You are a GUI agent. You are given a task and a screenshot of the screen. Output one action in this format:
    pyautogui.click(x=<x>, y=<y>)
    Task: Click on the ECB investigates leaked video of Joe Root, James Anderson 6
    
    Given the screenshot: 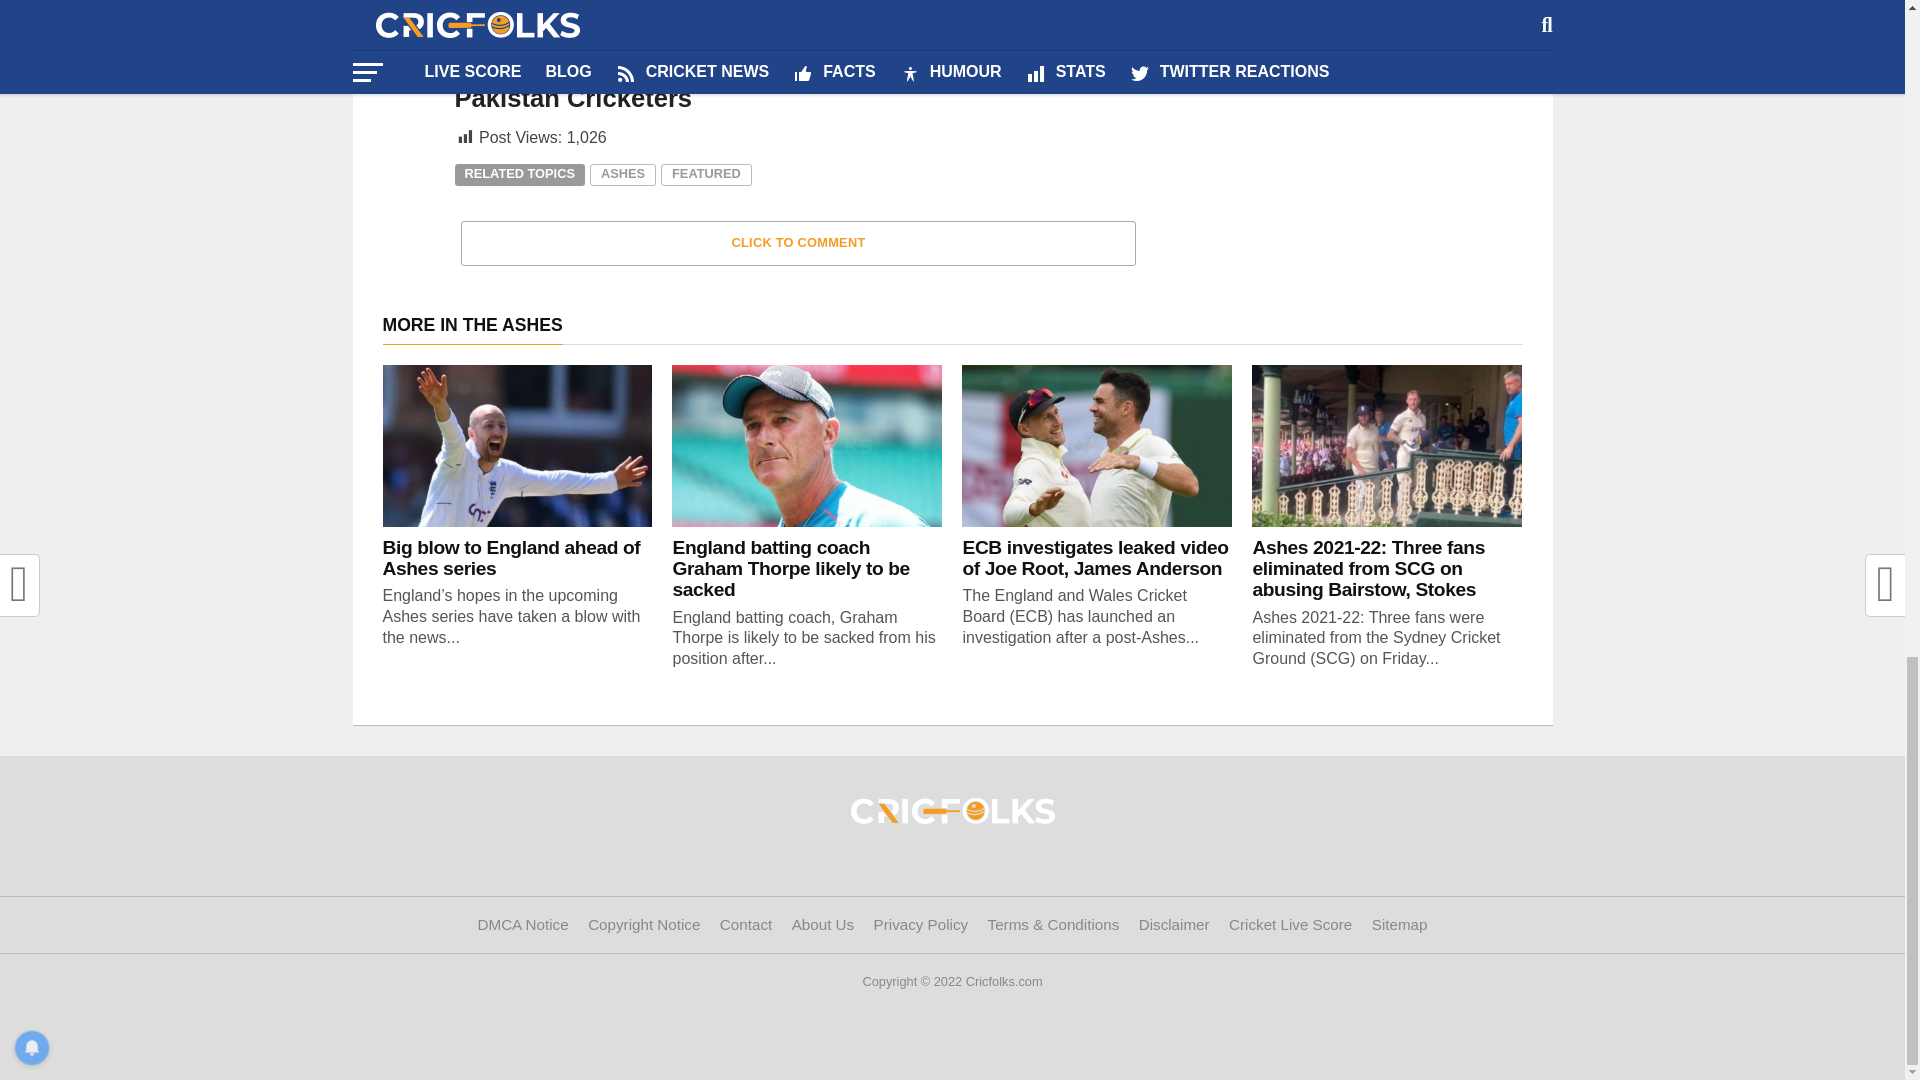 What is the action you would take?
    pyautogui.click(x=1096, y=446)
    